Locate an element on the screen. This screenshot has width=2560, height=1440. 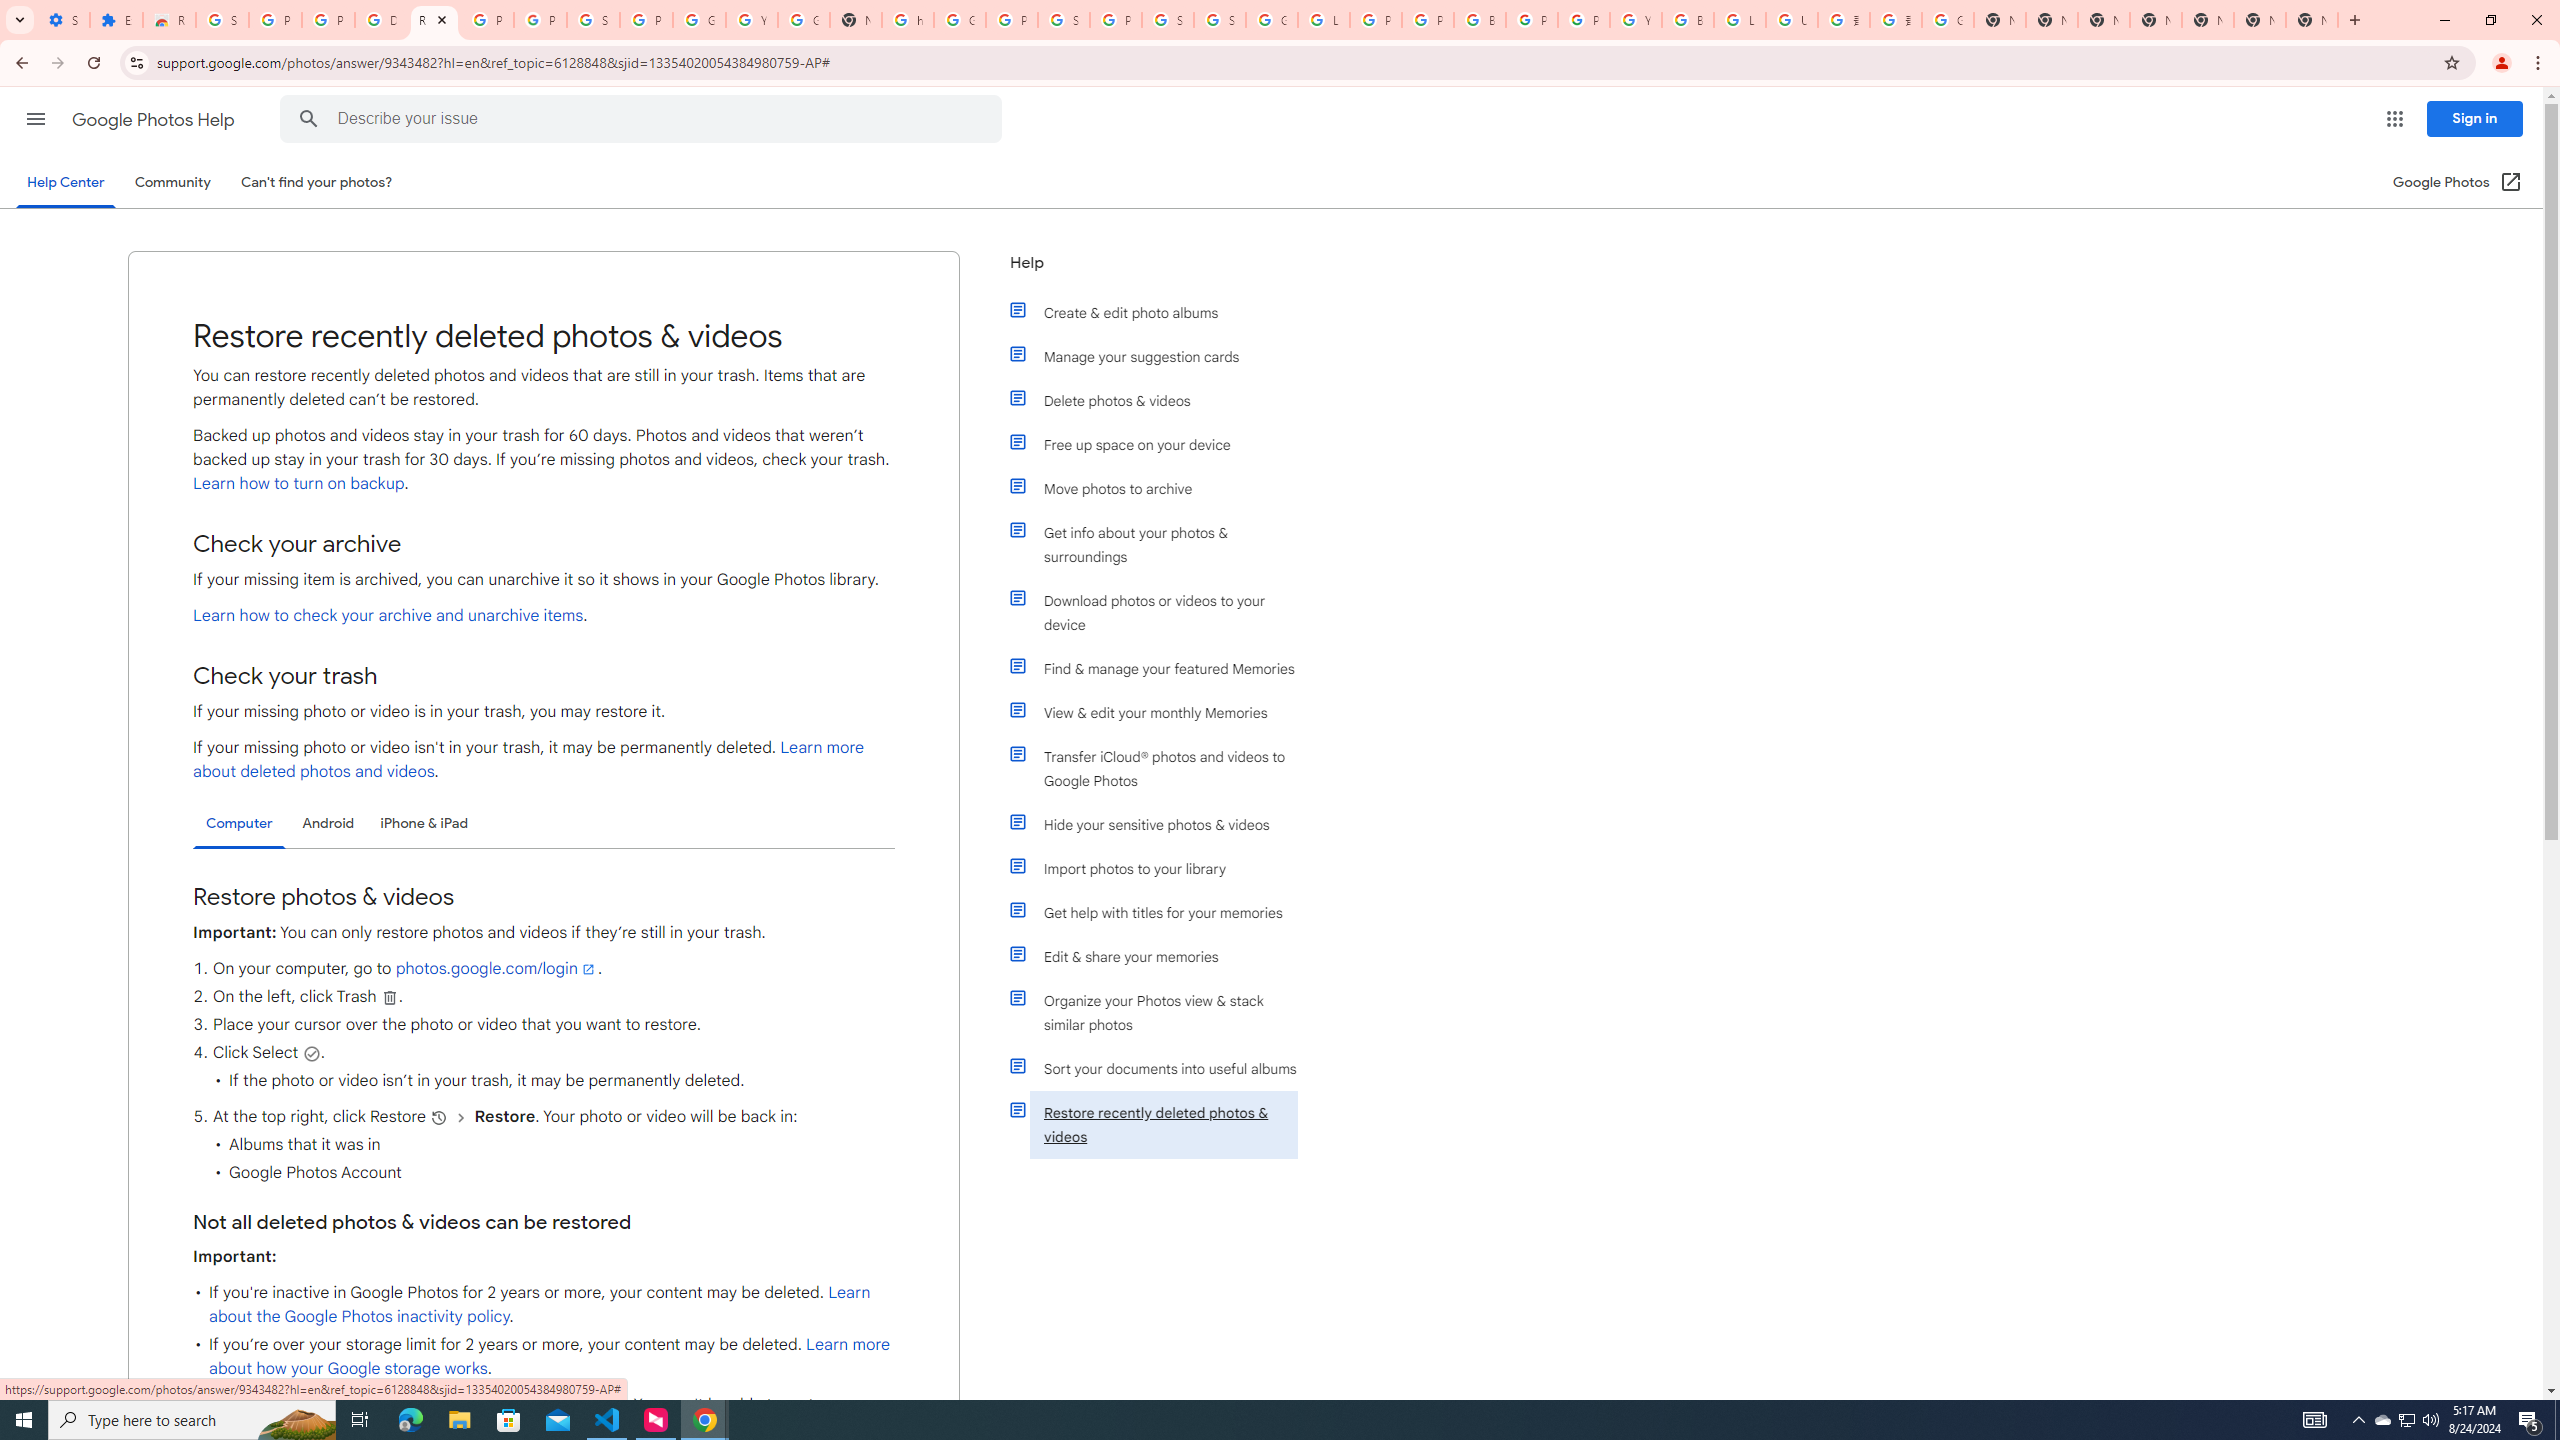
Sign in - Google Accounts is located at coordinates (594, 20).